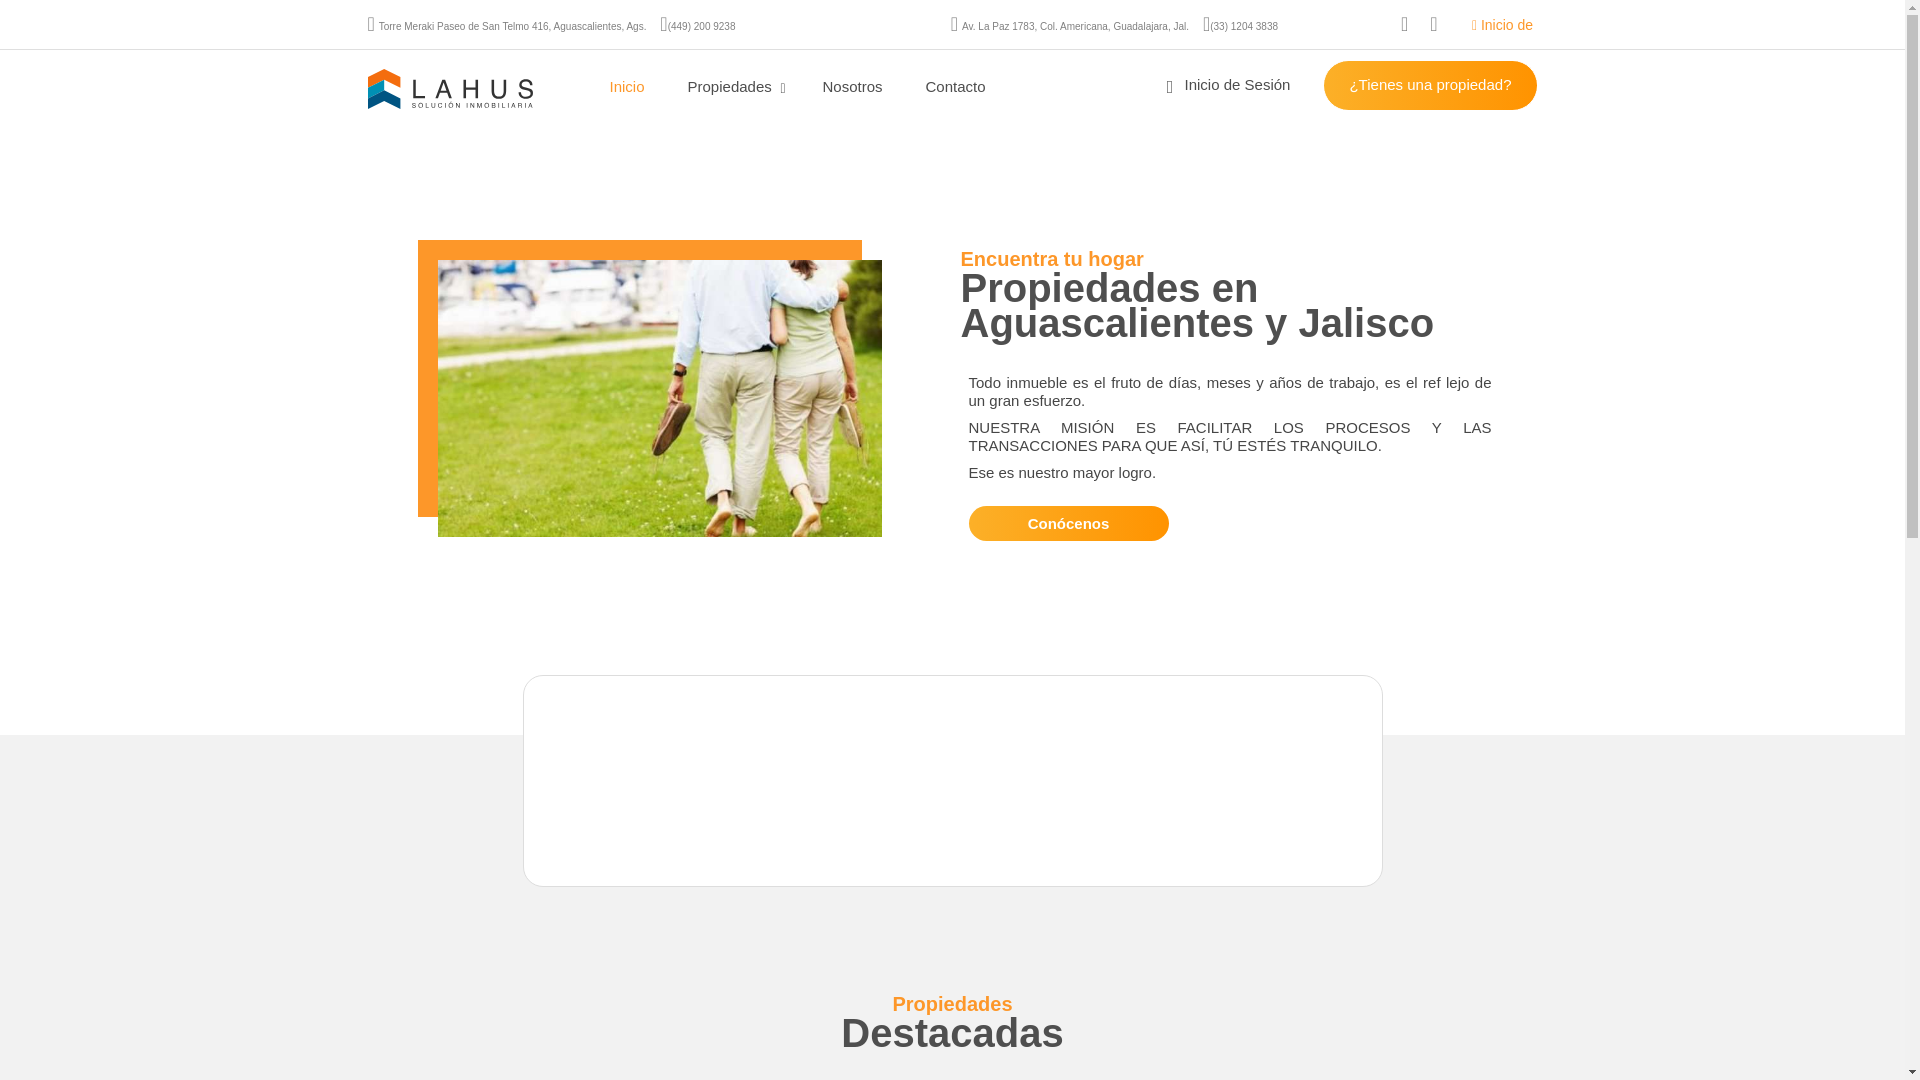  Describe the element at coordinates (852, 86) in the screenshot. I see `Nosotros` at that location.